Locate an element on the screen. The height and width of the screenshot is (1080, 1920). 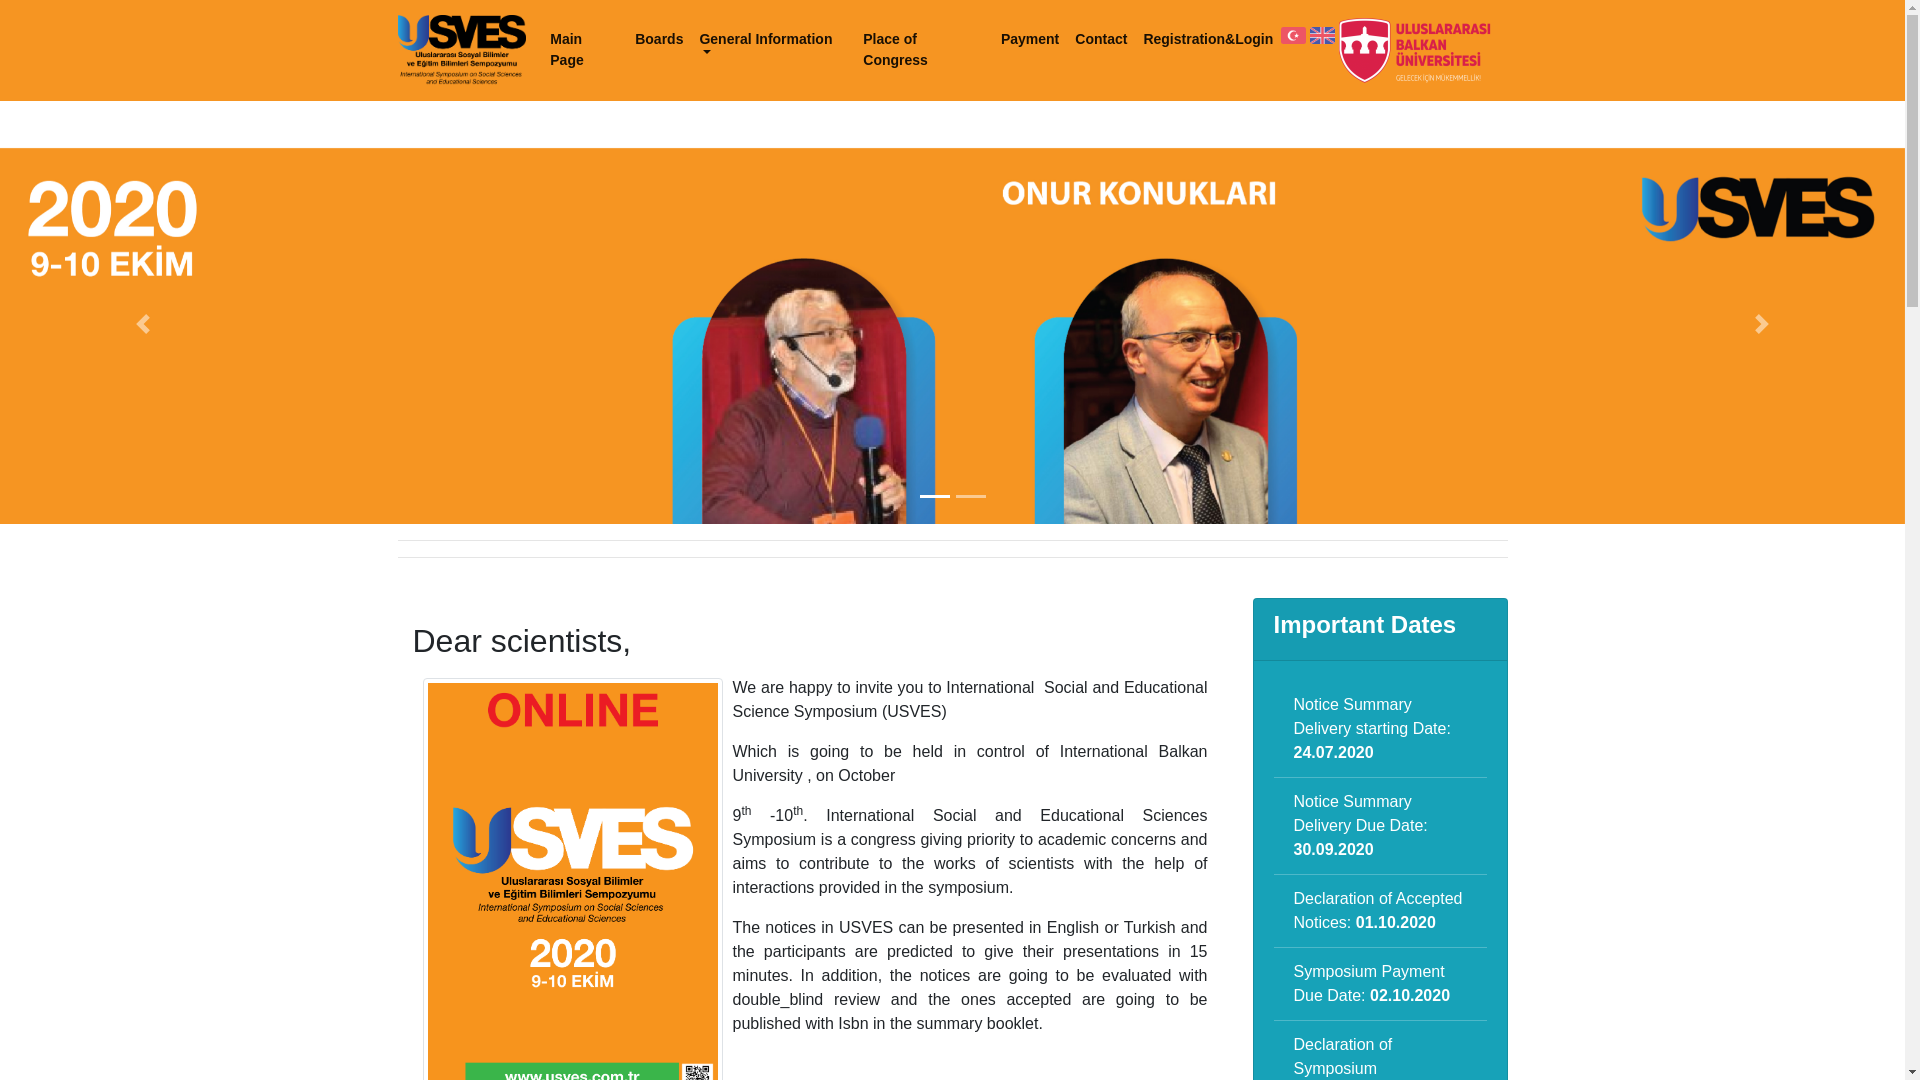
General Information is located at coordinates (772, 40).